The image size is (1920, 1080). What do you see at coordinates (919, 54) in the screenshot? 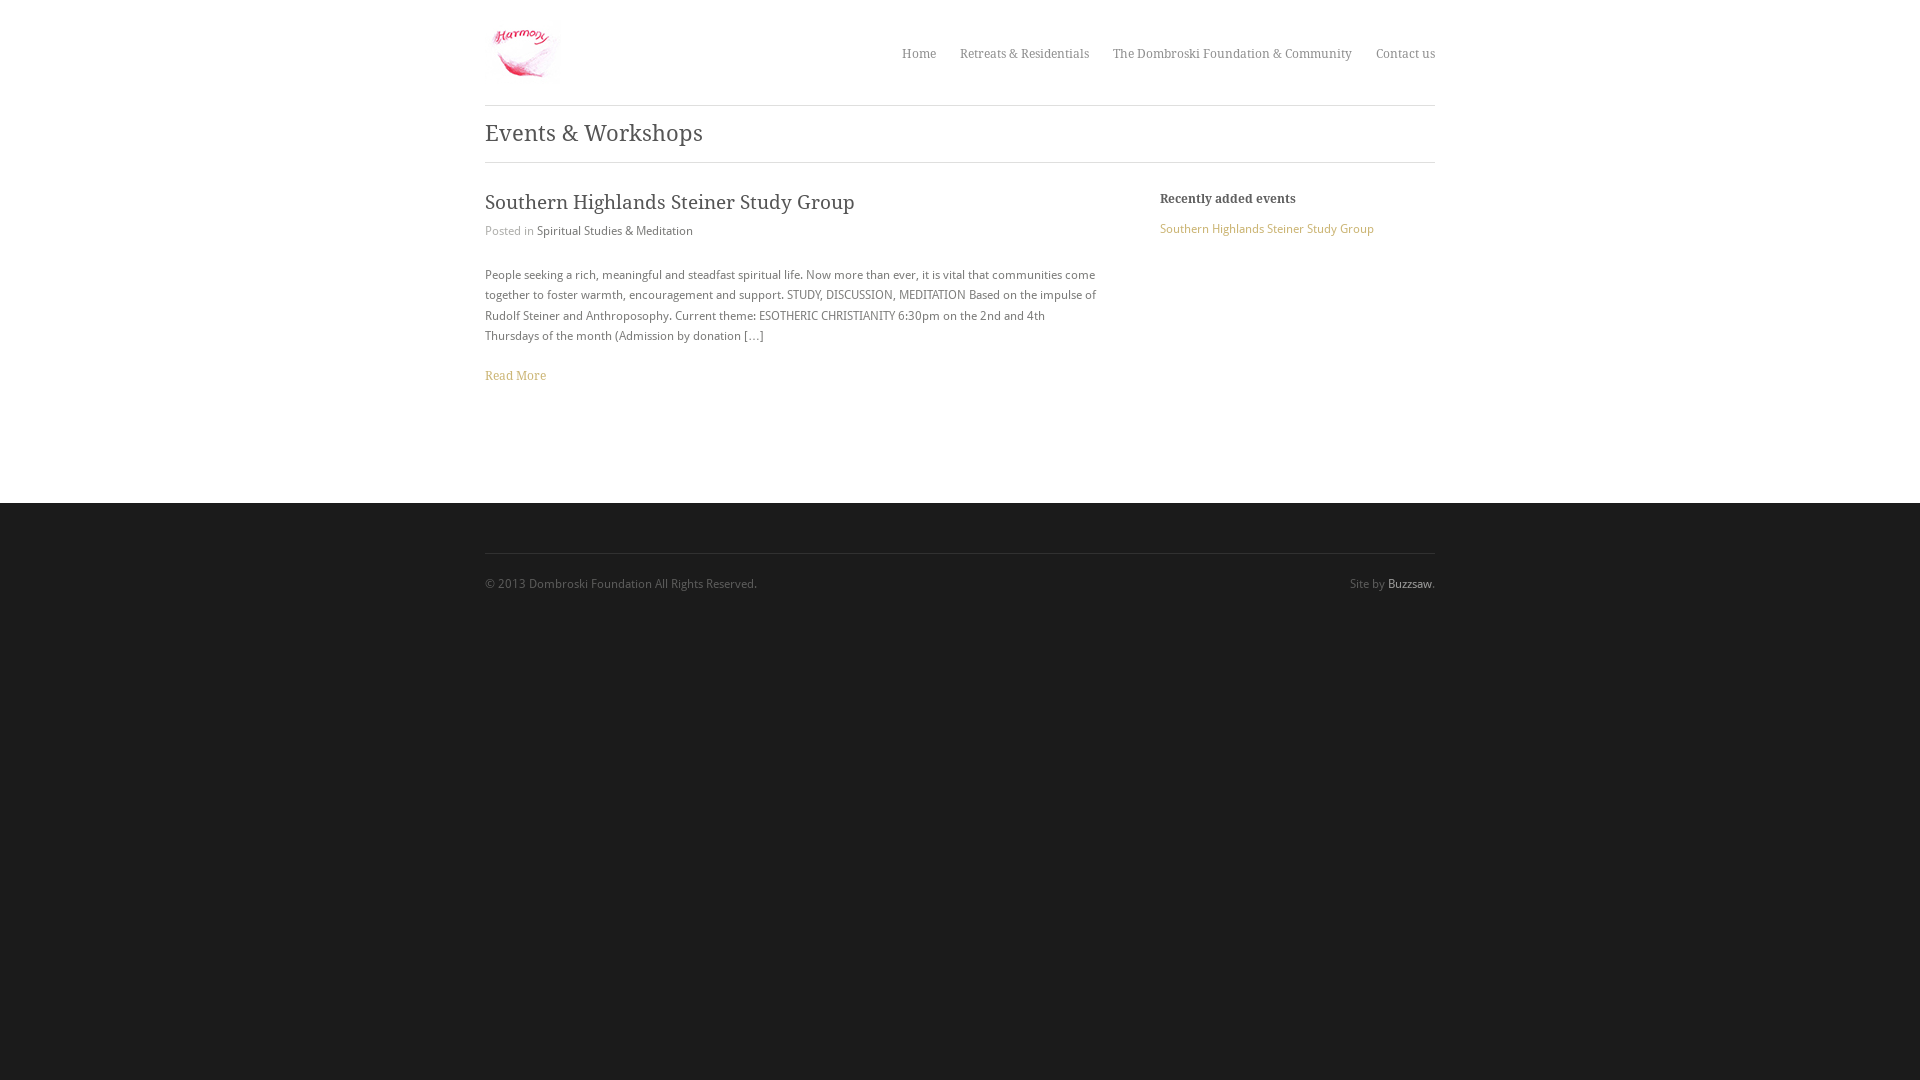
I see `Home` at bounding box center [919, 54].